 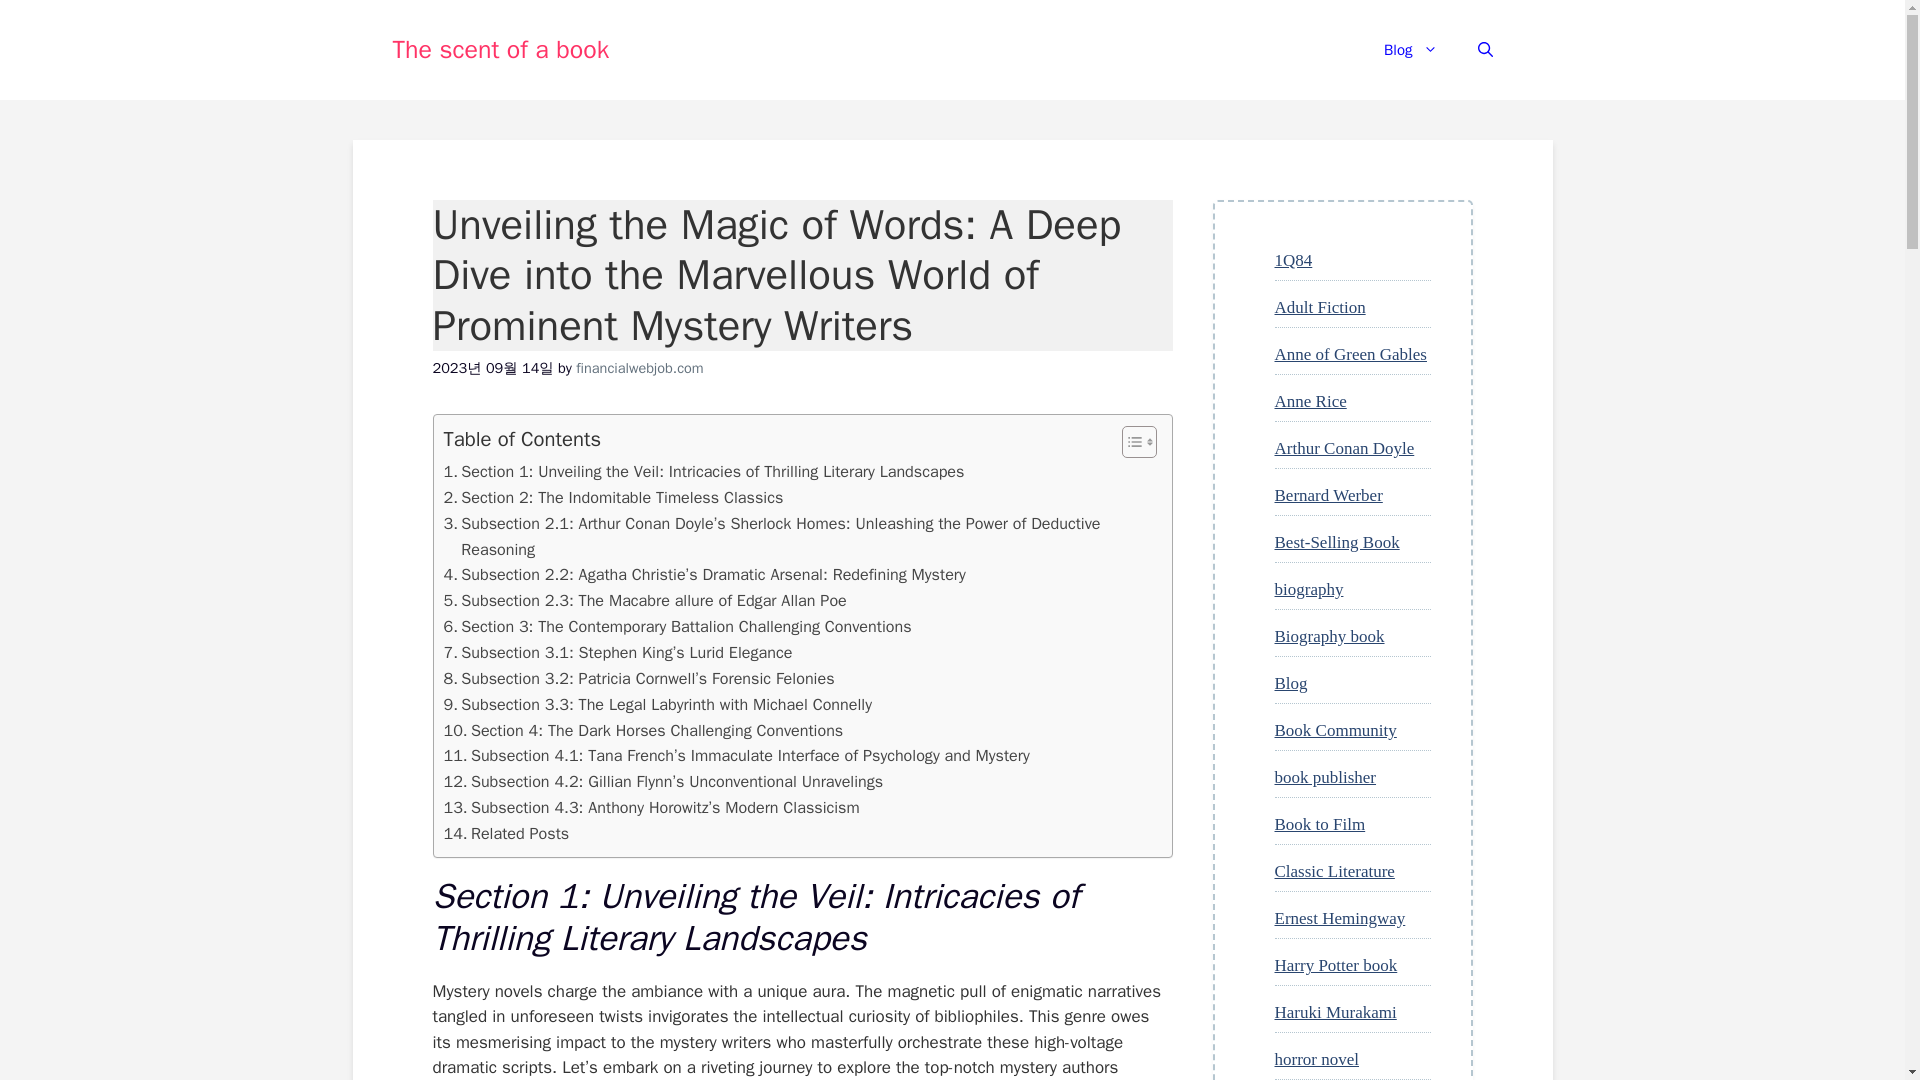 What do you see at coordinates (506, 833) in the screenshot?
I see `Related Posts` at bounding box center [506, 833].